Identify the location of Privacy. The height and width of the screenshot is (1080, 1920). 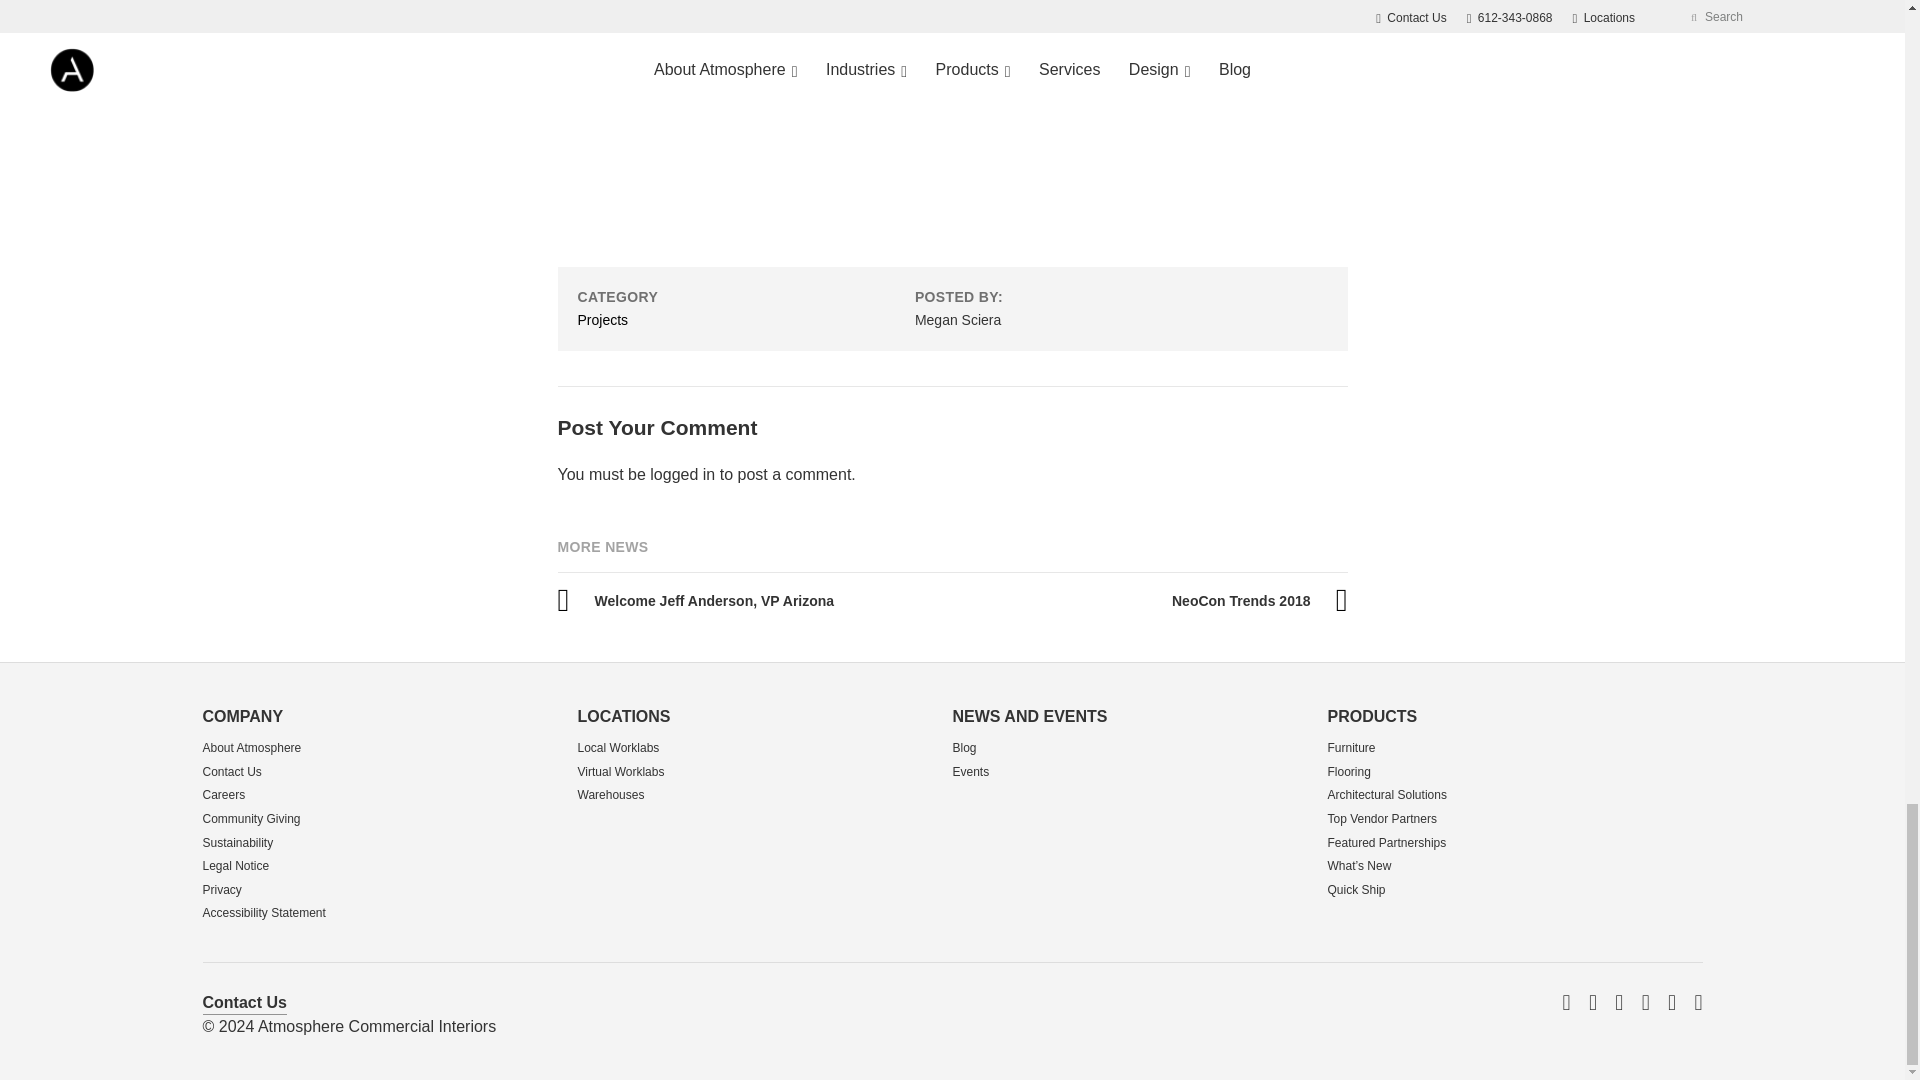
(221, 890).